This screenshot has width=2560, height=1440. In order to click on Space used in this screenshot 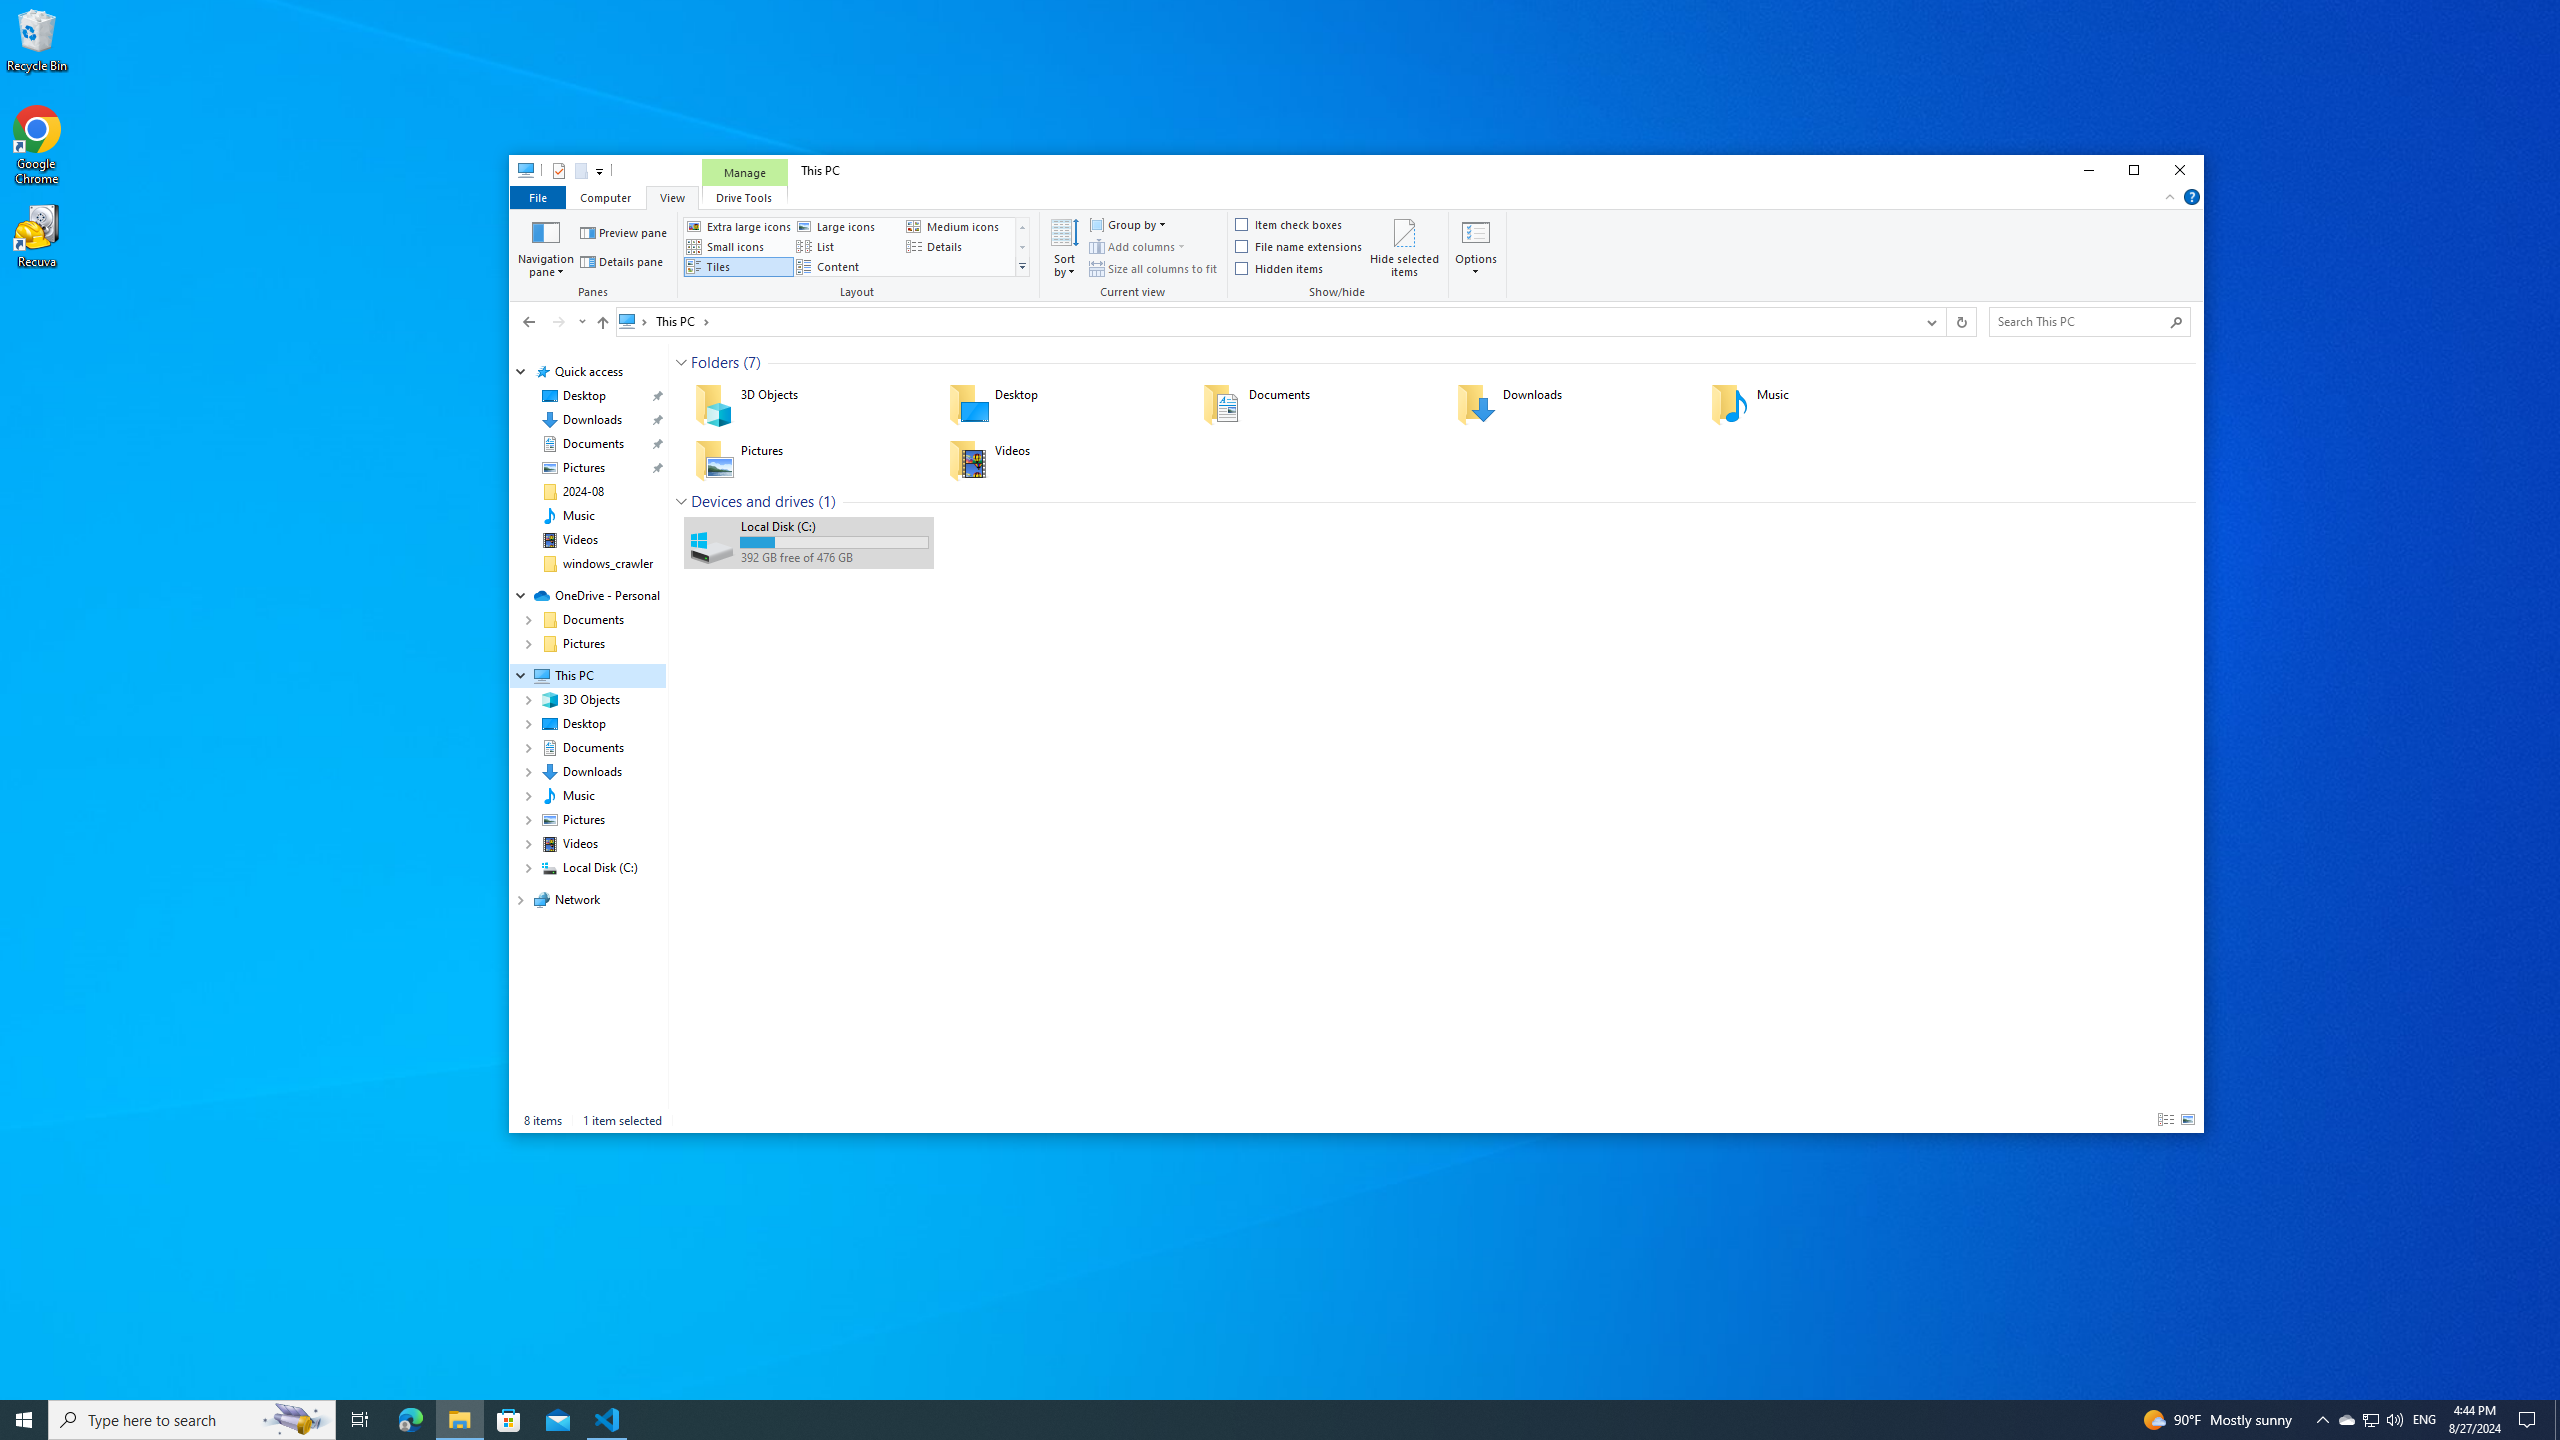, I will do `click(834, 542)`.